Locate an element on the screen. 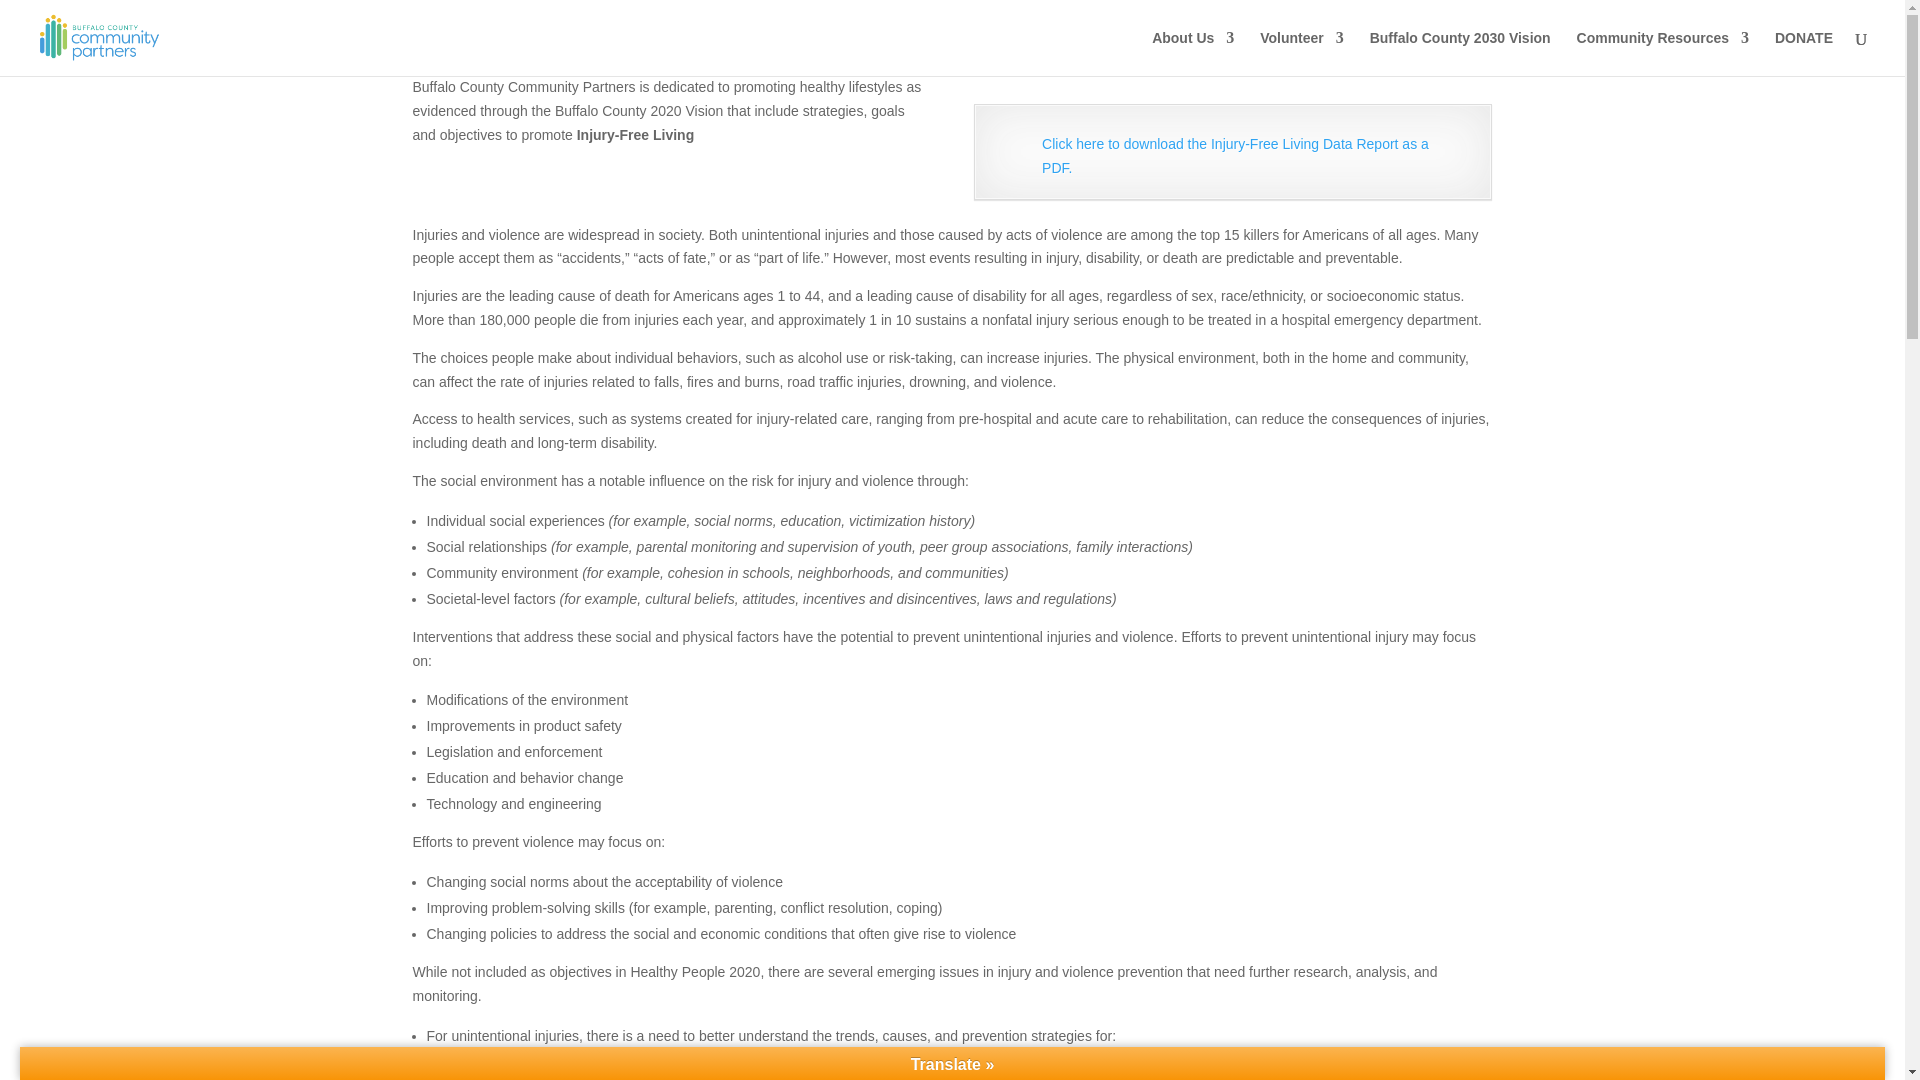 The height and width of the screenshot is (1080, 1920). Community Resources is located at coordinates (1662, 53).